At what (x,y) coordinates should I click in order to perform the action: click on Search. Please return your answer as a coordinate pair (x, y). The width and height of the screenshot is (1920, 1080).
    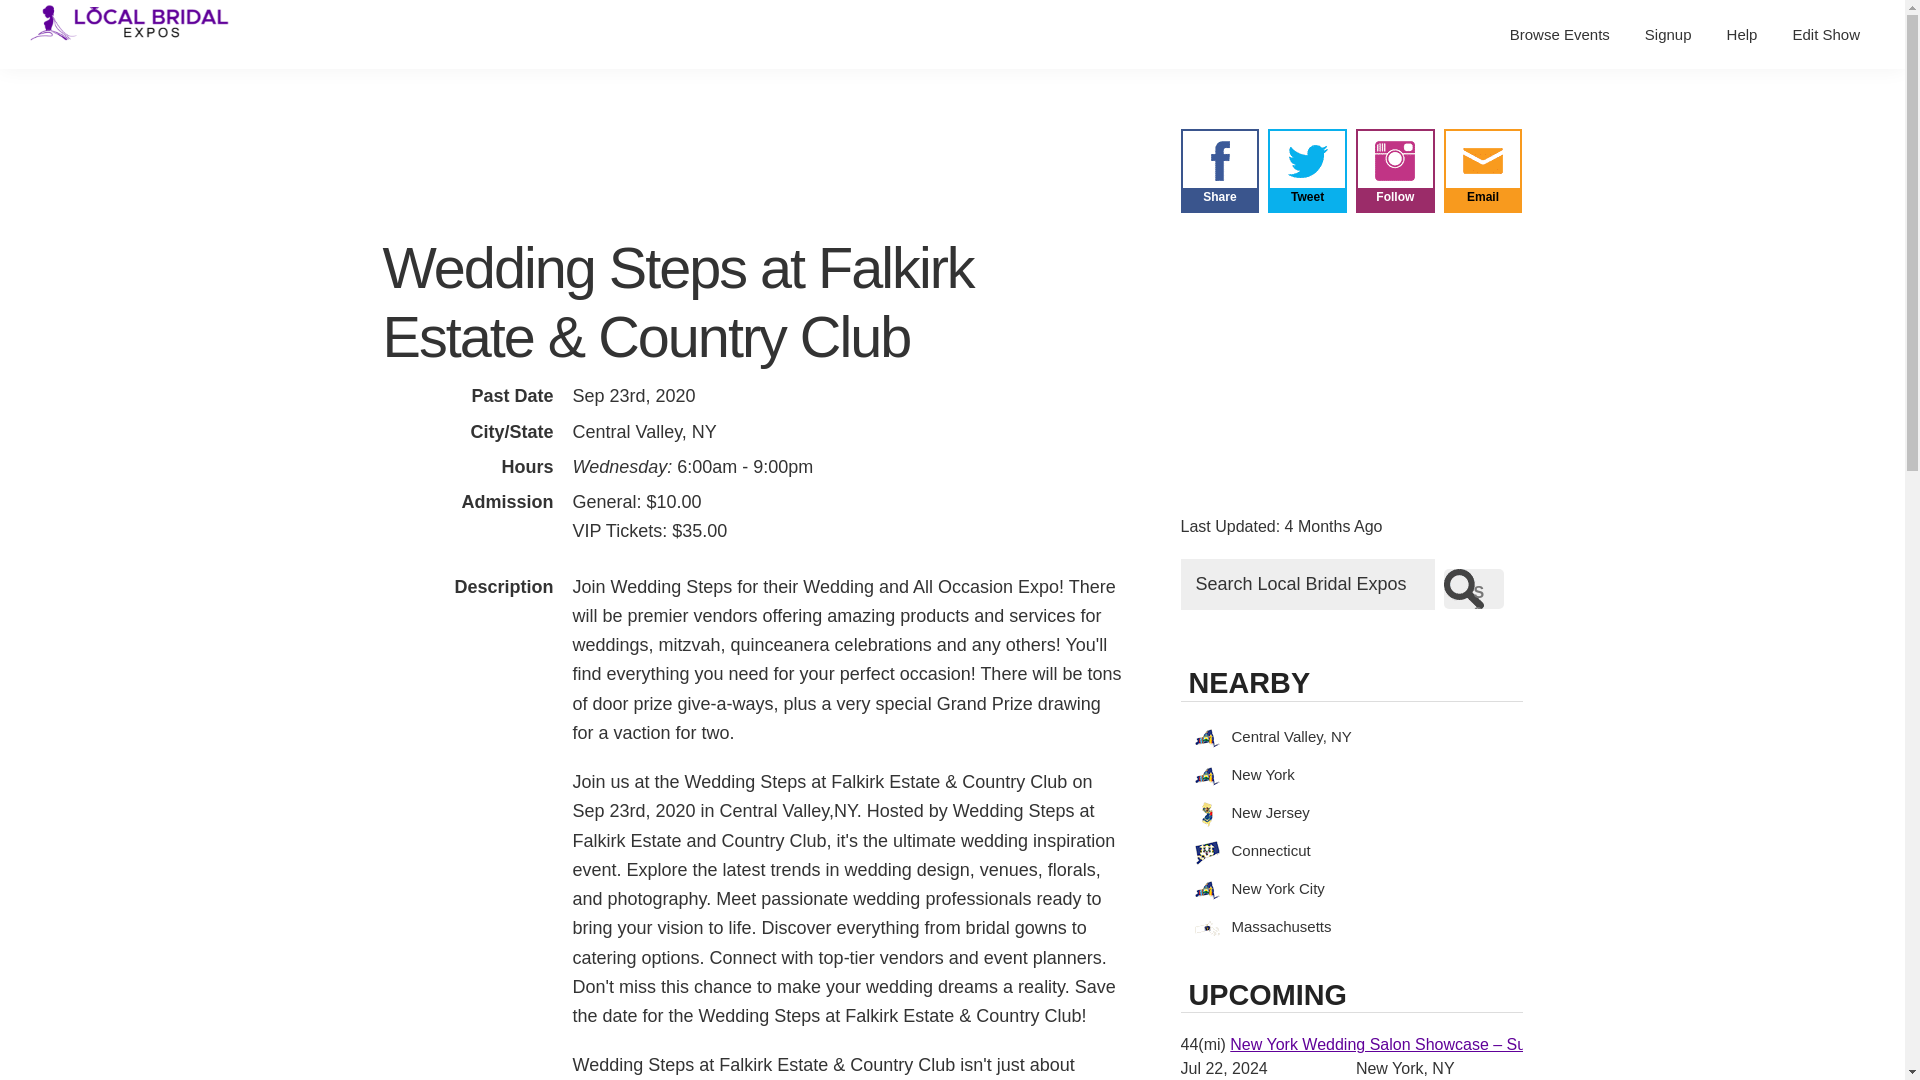
    Looking at the image, I should click on (1473, 589).